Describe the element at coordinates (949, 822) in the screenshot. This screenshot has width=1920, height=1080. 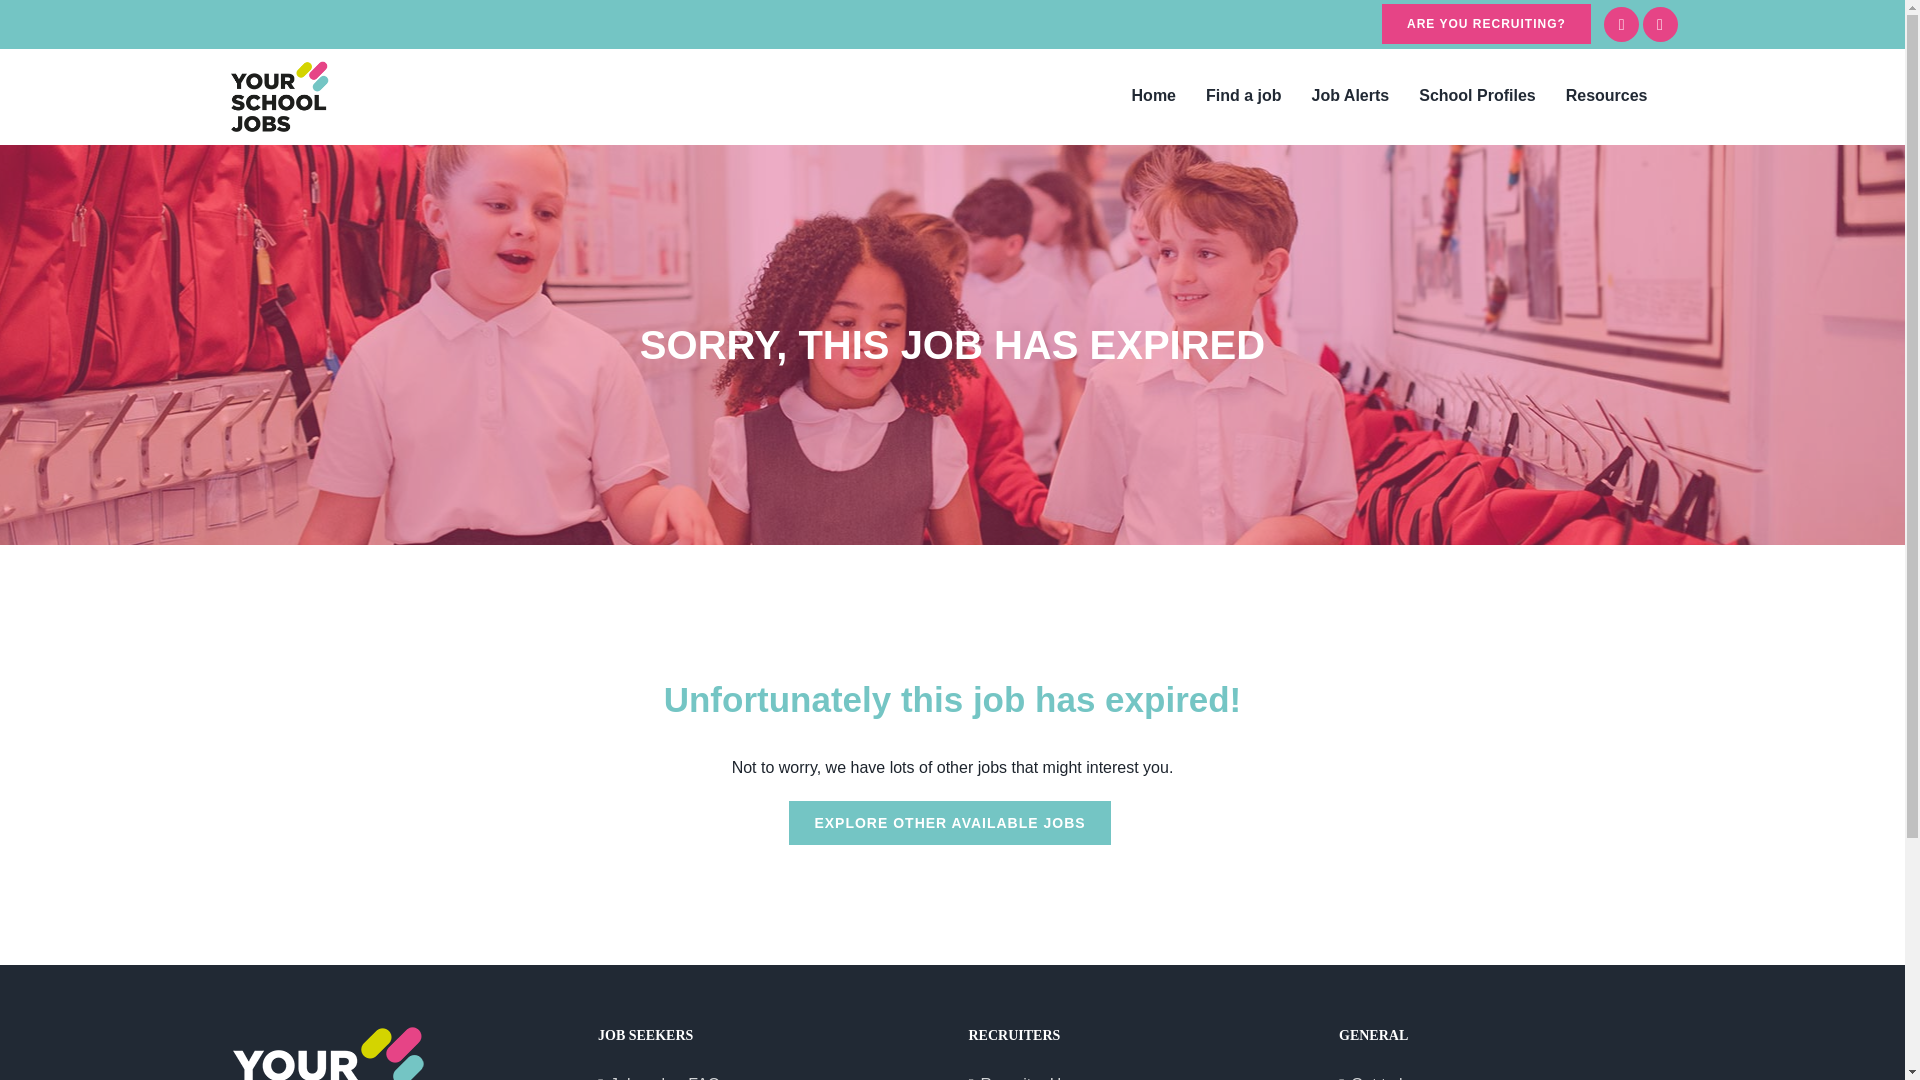
I see `EXPLORE OTHER AVAILABLE JOBS` at that location.